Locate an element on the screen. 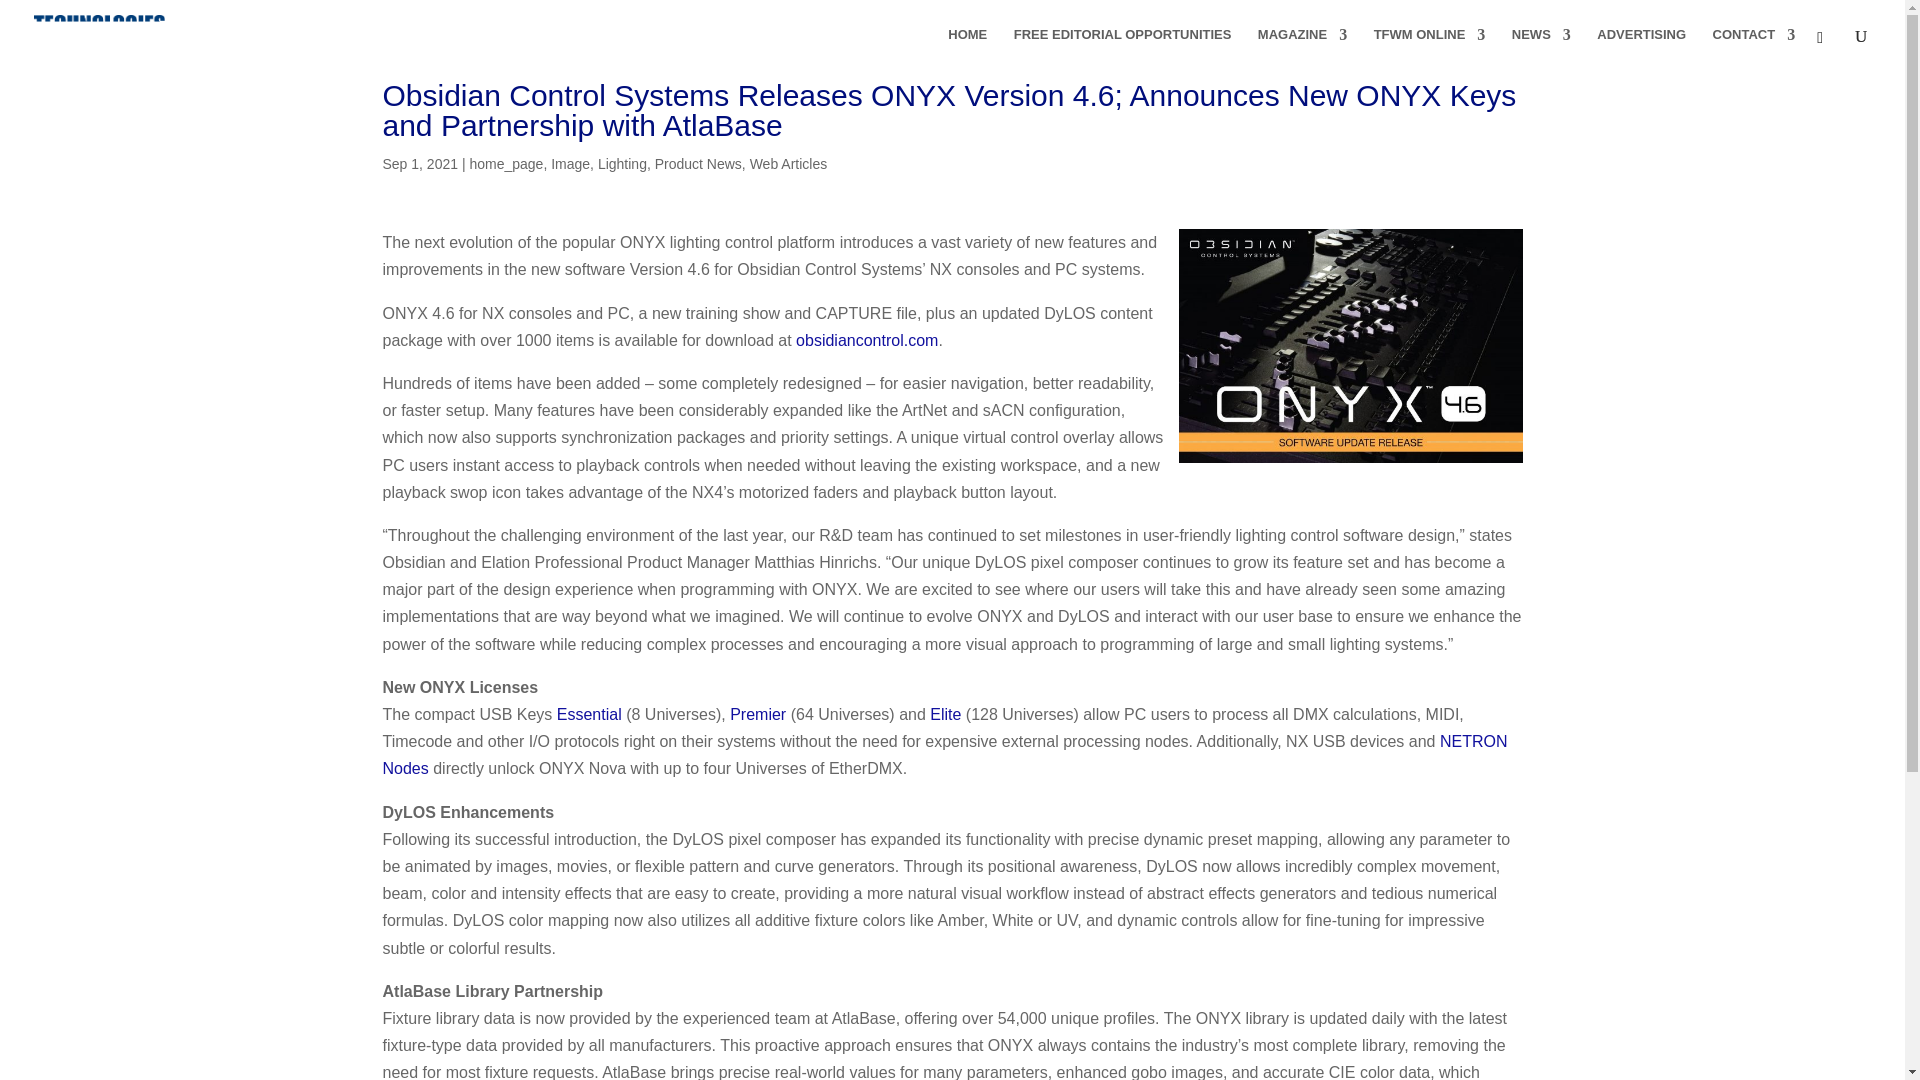 This screenshot has width=1920, height=1080. Essential is located at coordinates (589, 714).